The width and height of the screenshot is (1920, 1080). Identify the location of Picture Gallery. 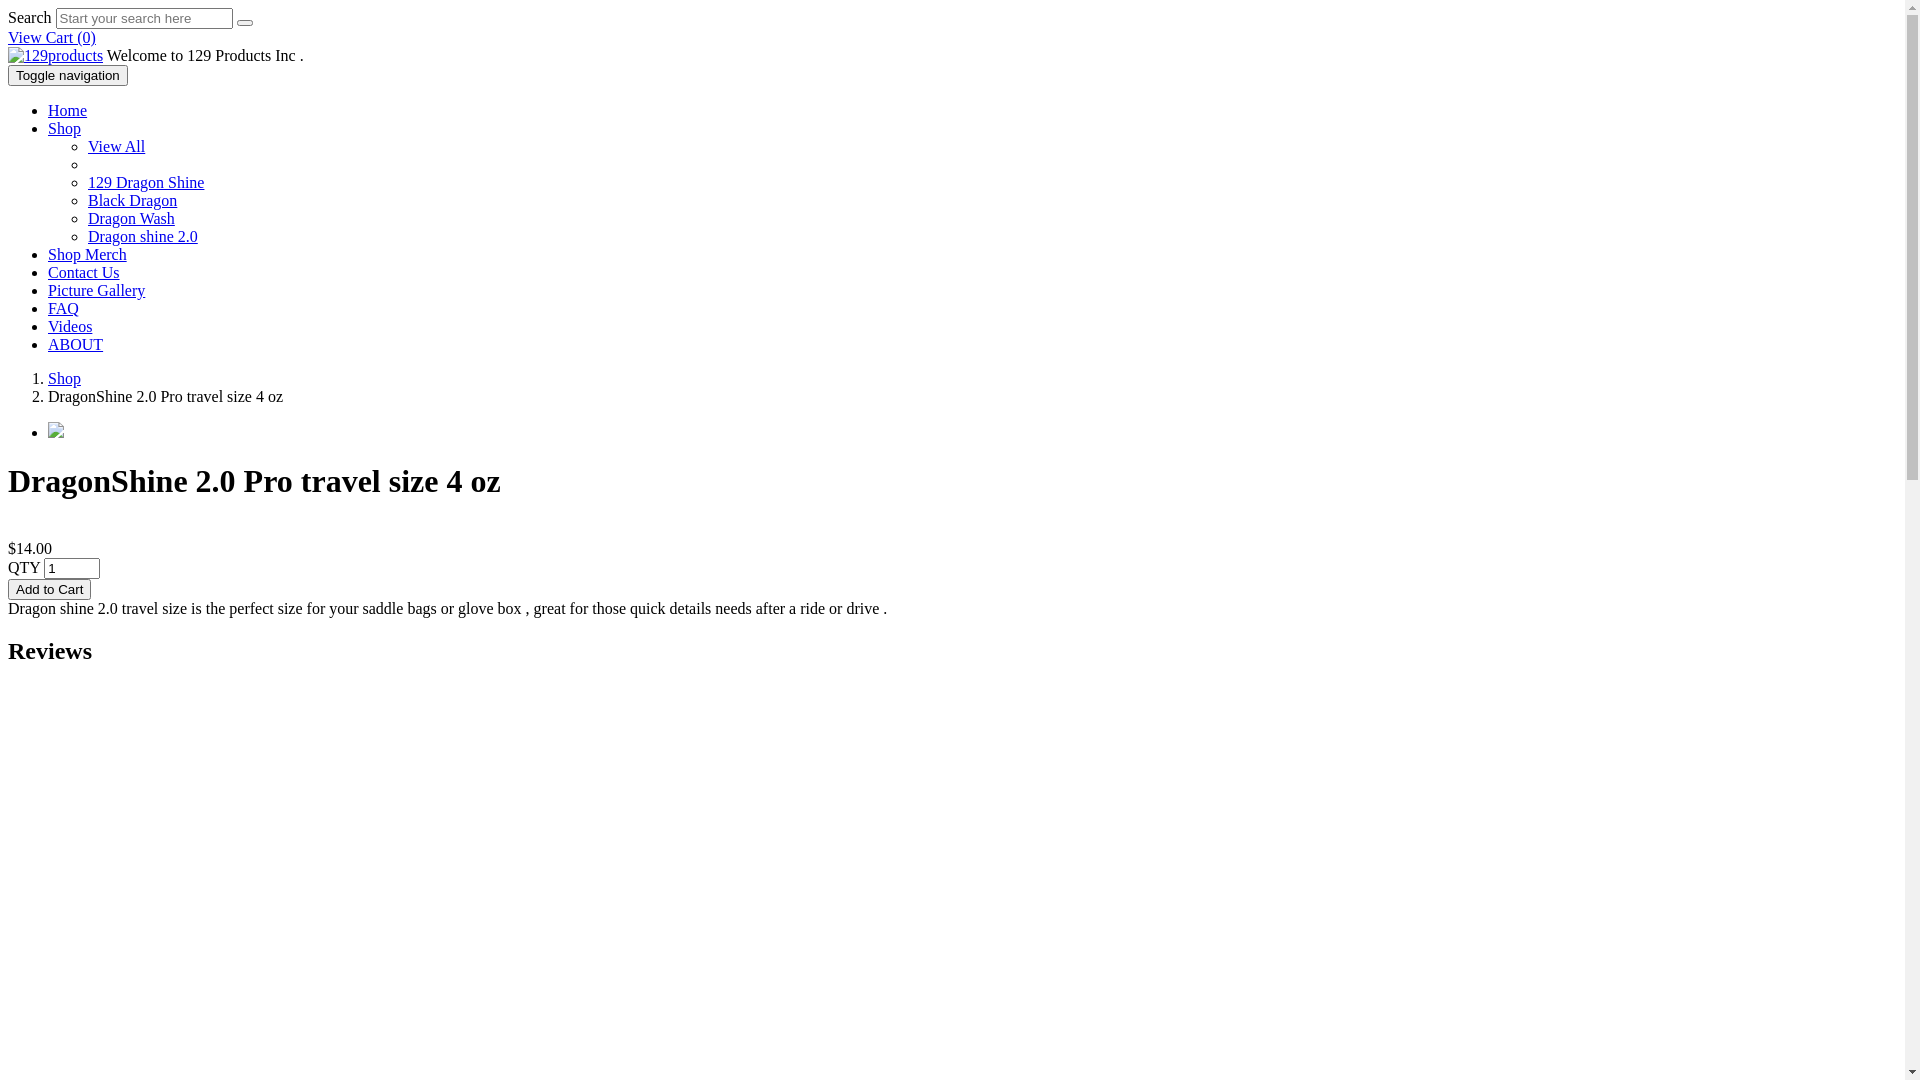
(96, 290).